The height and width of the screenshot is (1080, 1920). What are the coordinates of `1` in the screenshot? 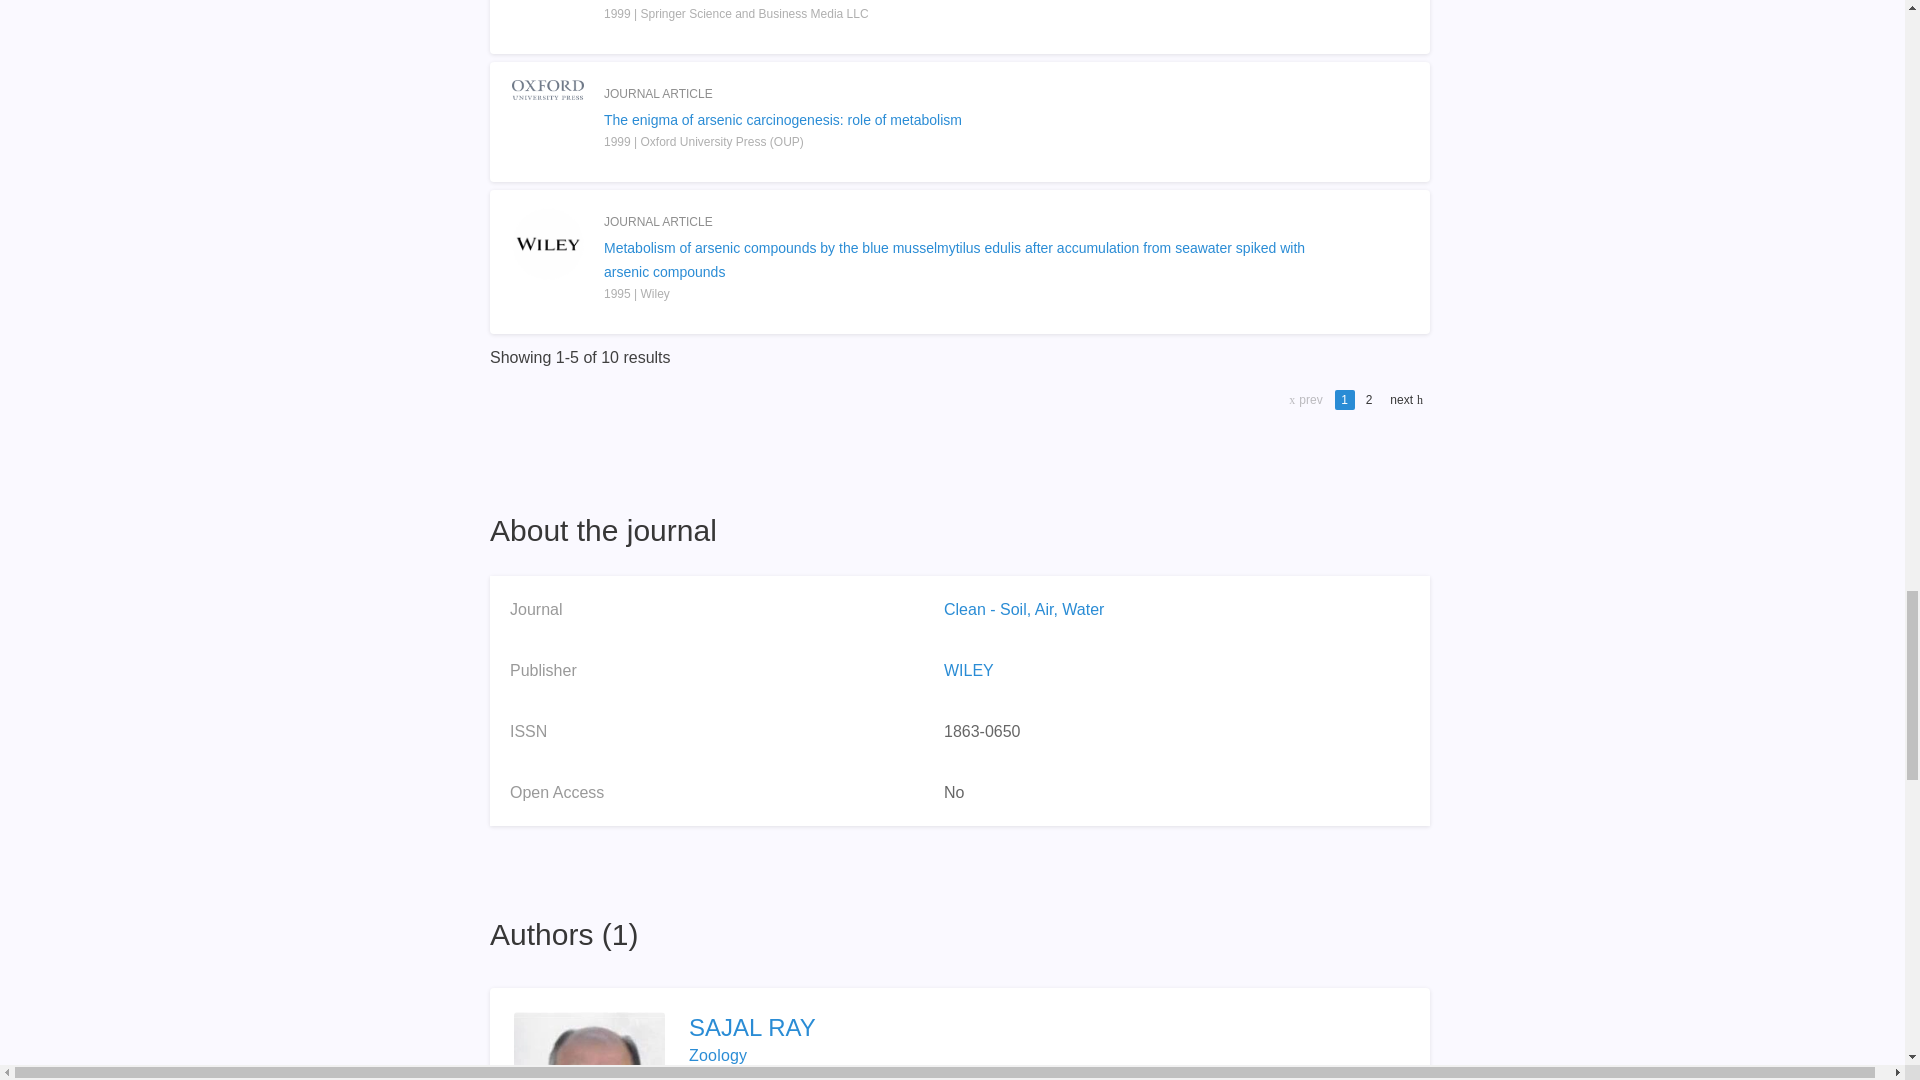 It's located at (1344, 400).